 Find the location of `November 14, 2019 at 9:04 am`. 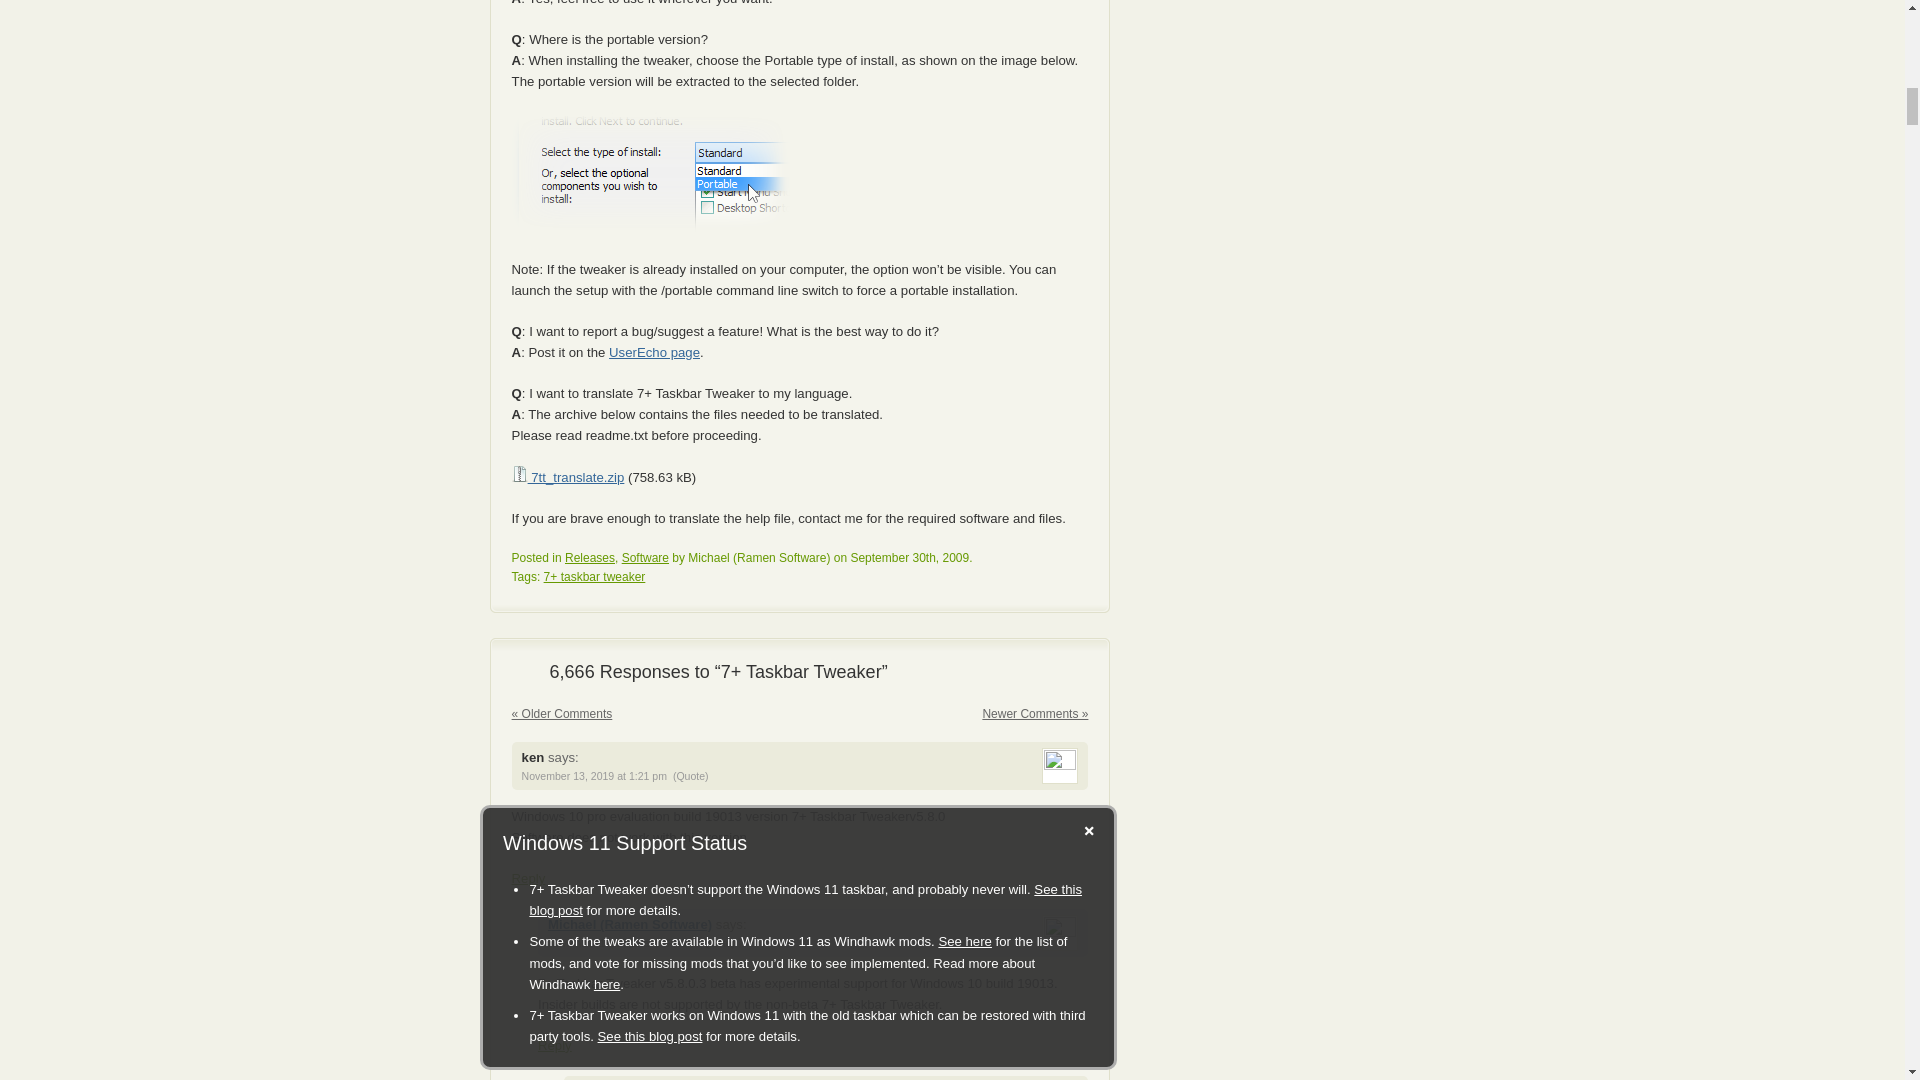

November 14, 2019 at 9:04 am is located at coordinates (620, 943).